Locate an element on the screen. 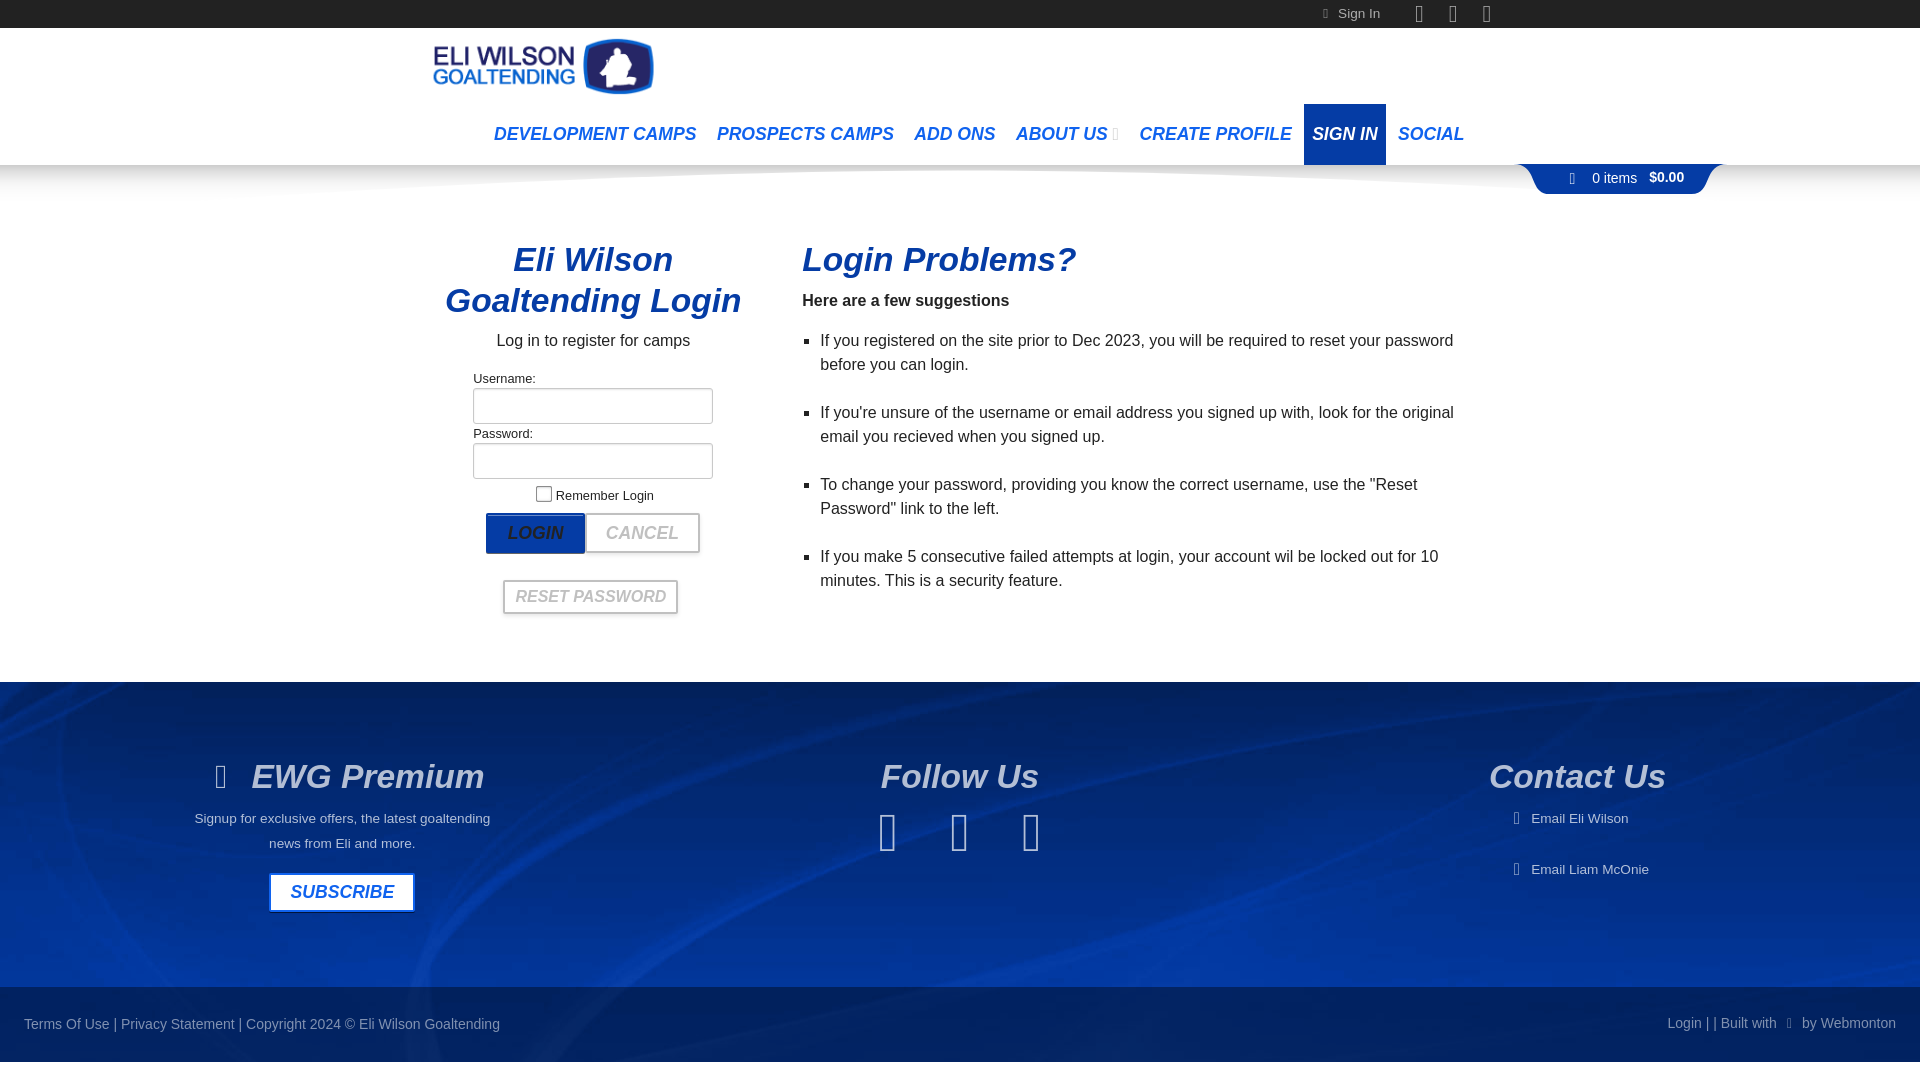 This screenshot has width=1920, height=1080. Login is located at coordinates (534, 532).